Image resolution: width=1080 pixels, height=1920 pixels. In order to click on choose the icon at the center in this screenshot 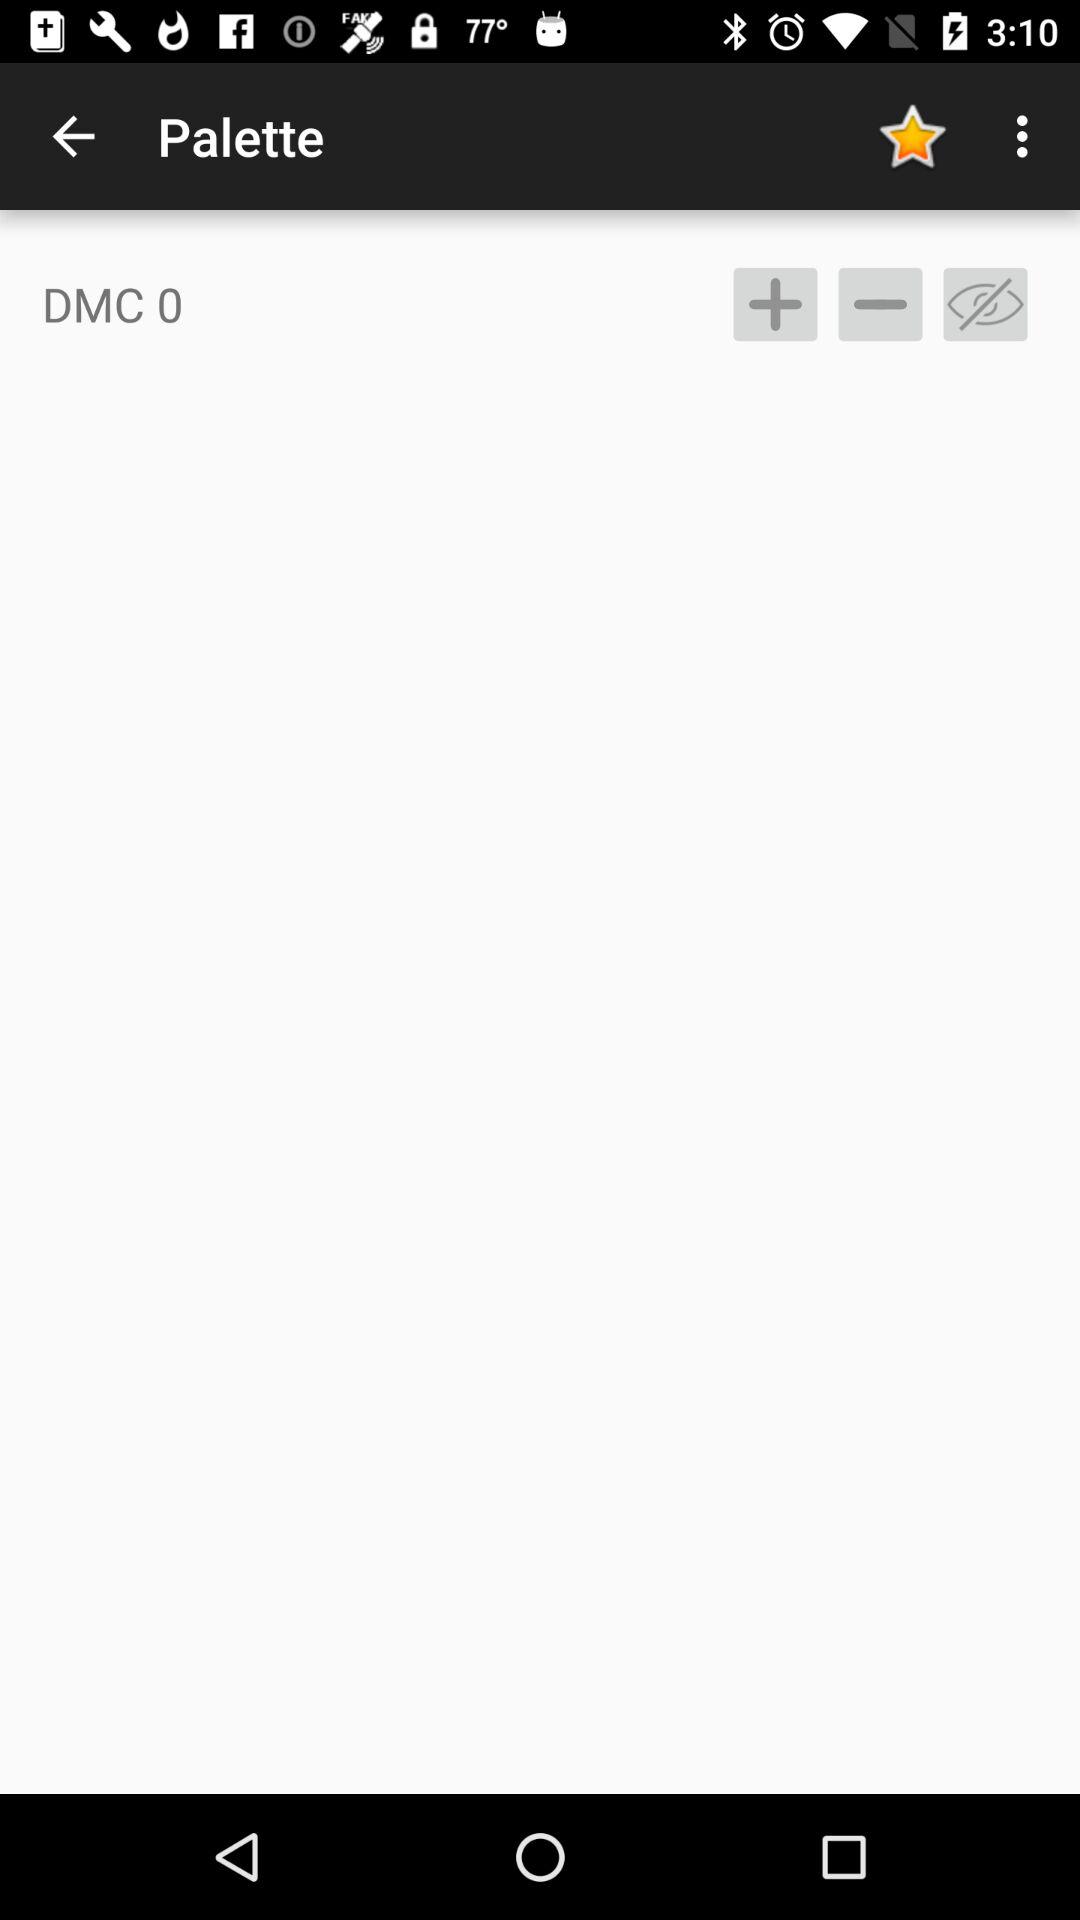, I will do `click(540, 1054)`.